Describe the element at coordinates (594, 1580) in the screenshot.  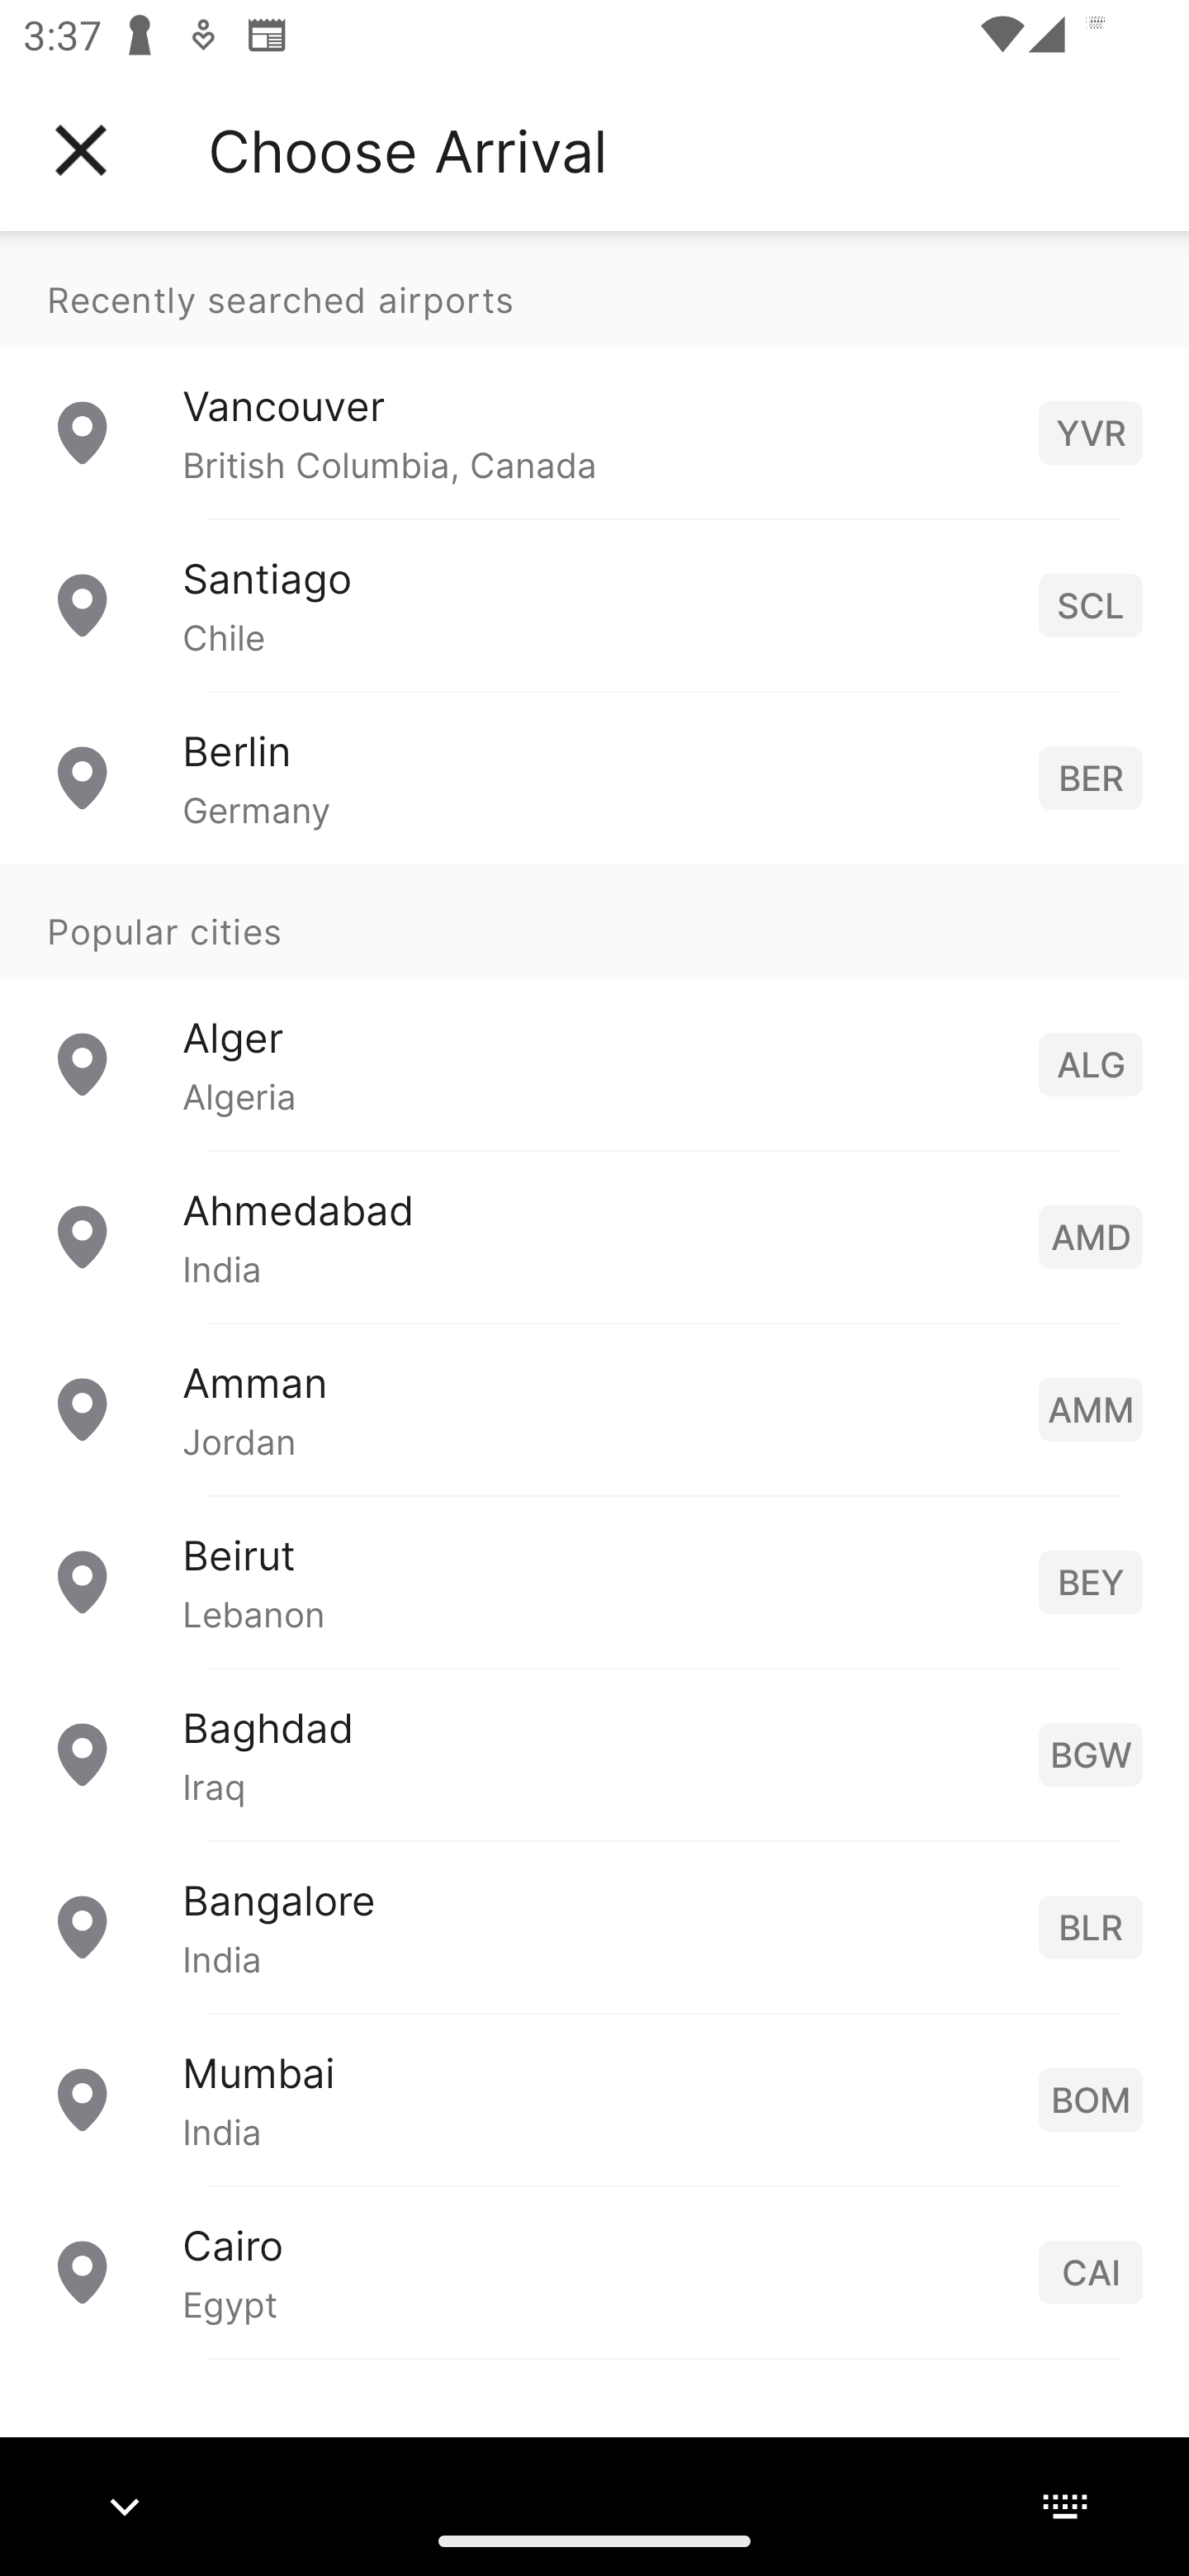
I see `Beirut Lebanon BEY` at that location.